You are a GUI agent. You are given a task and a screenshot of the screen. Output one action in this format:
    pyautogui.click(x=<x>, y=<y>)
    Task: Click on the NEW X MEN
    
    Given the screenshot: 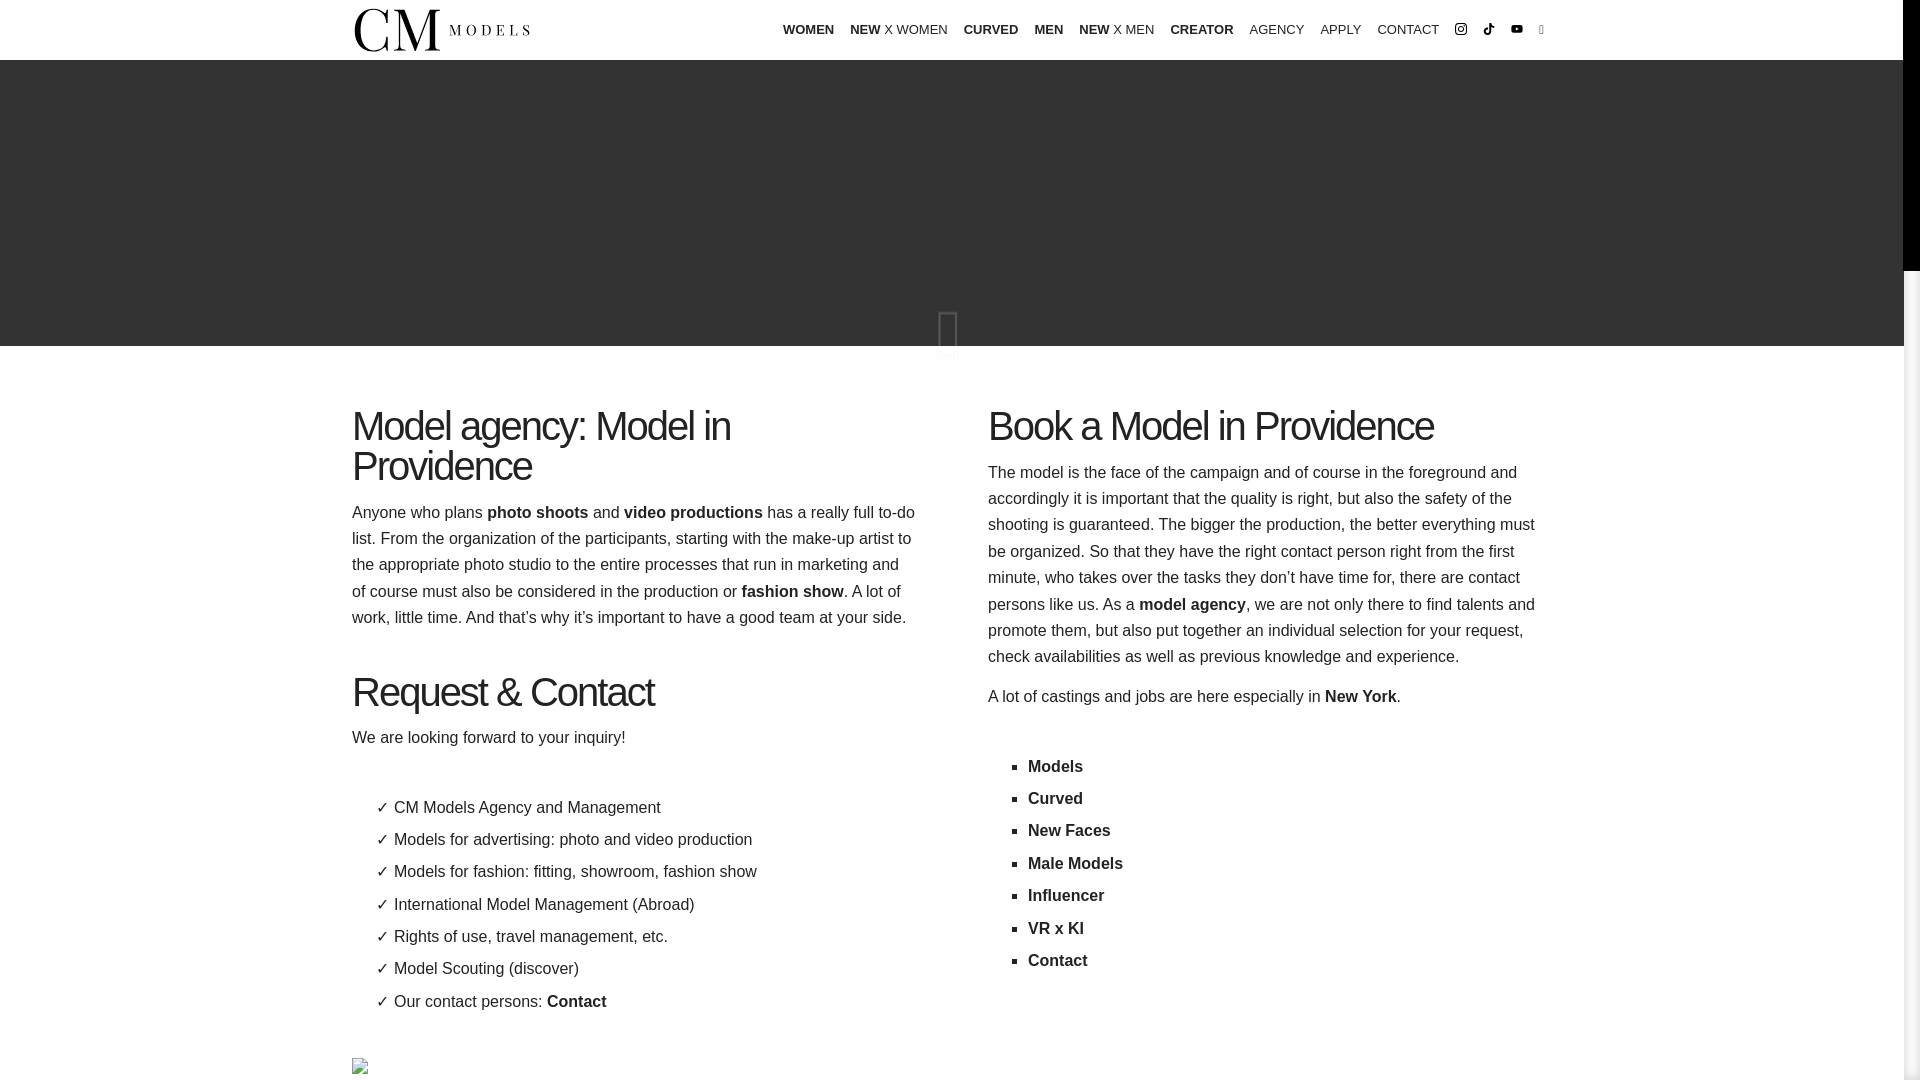 What is the action you would take?
    pyautogui.click(x=1116, y=30)
    